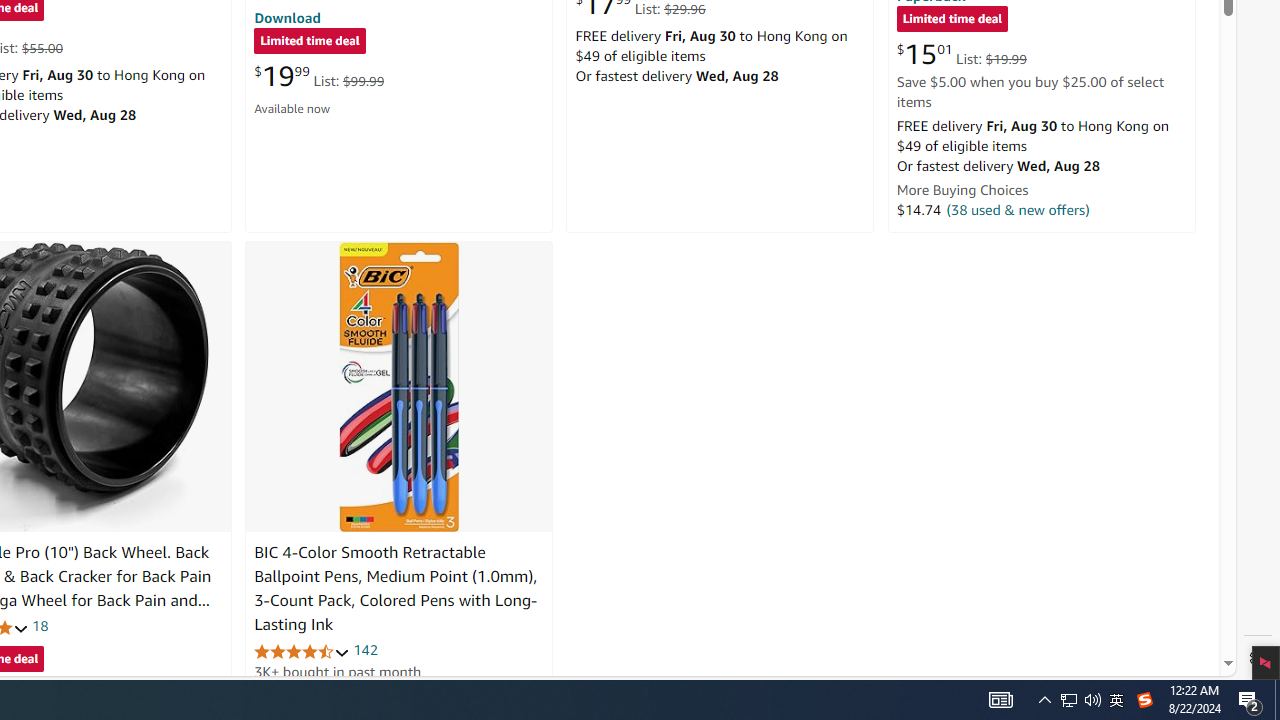 The image size is (1280, 720). Describe the element at coordinates (952, 20) in the screenshot. I see `Limited time deal` at that location.